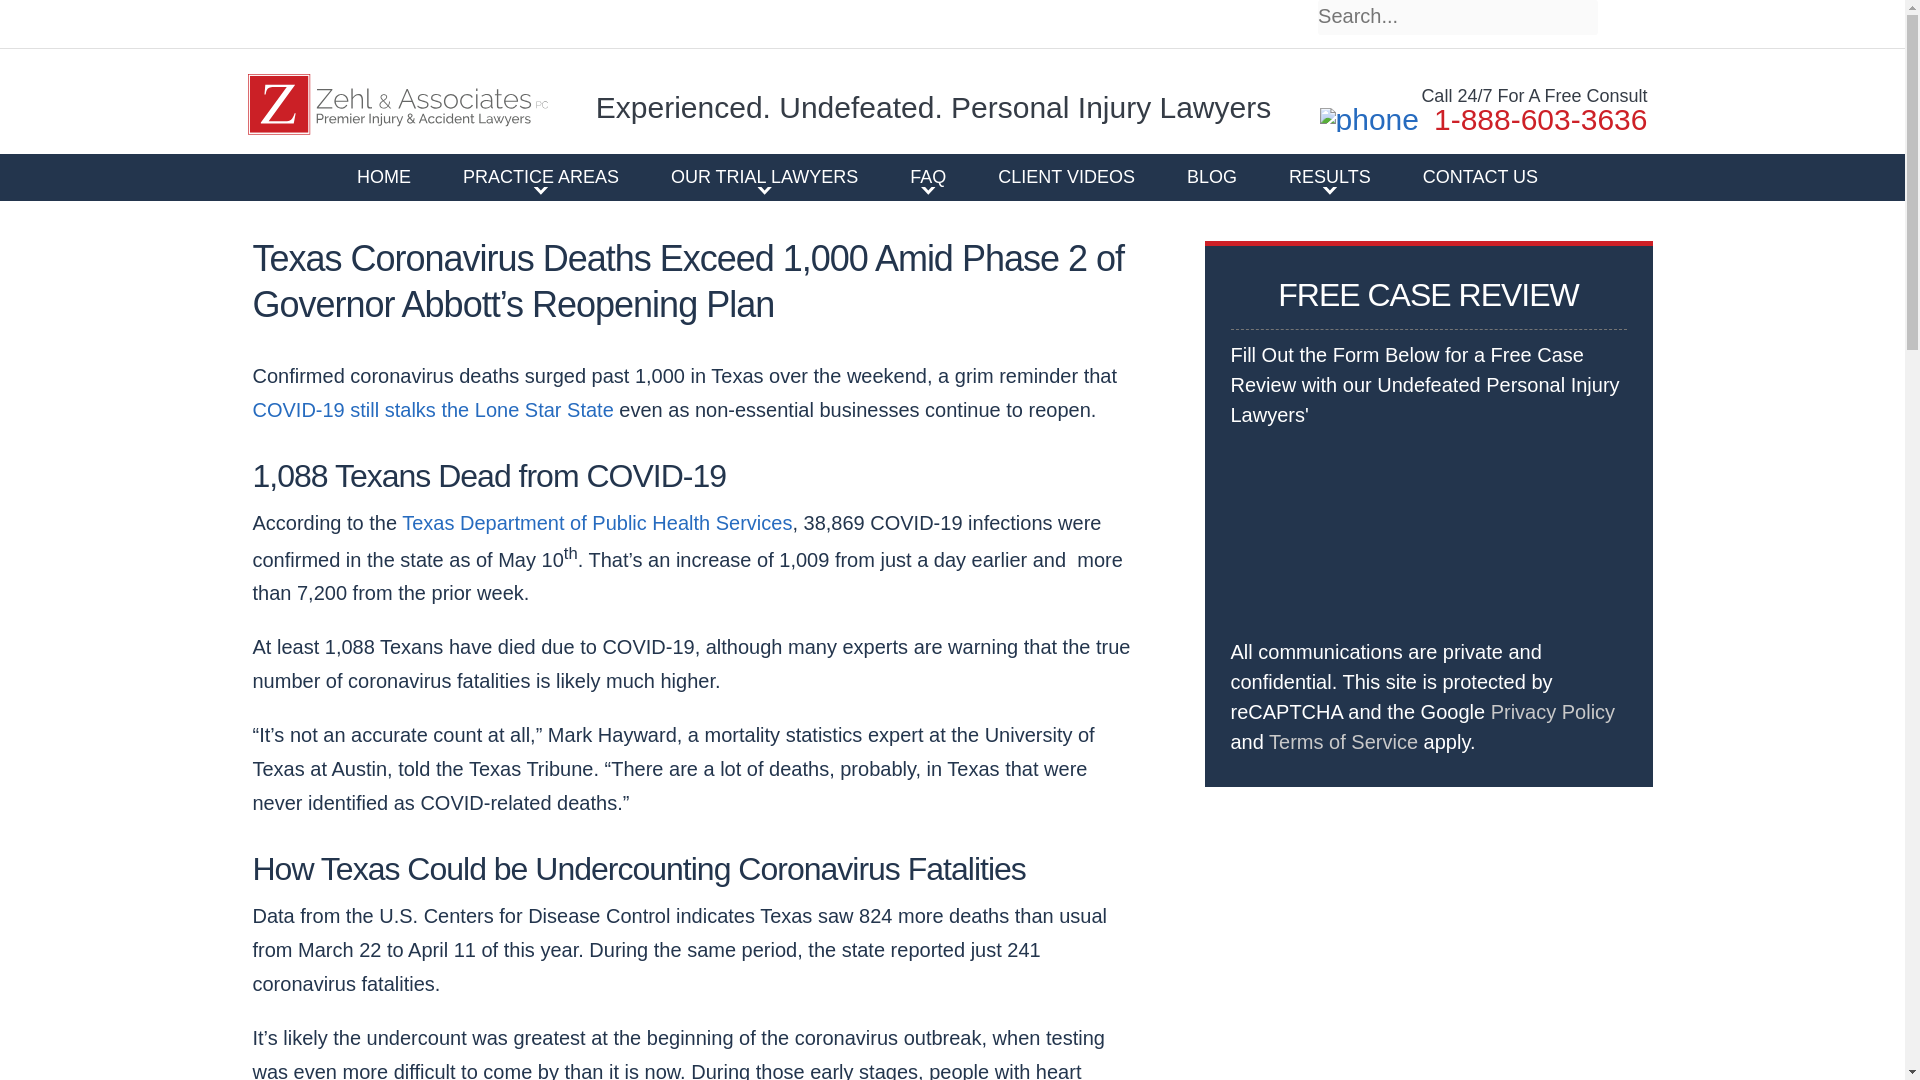 Image resolution: width=1920 pixels, height=1080 pixels. Describe the element at coordinates (764, 176) in the screenshot. I see `OUR TRIAL LAWYERS` at that location.